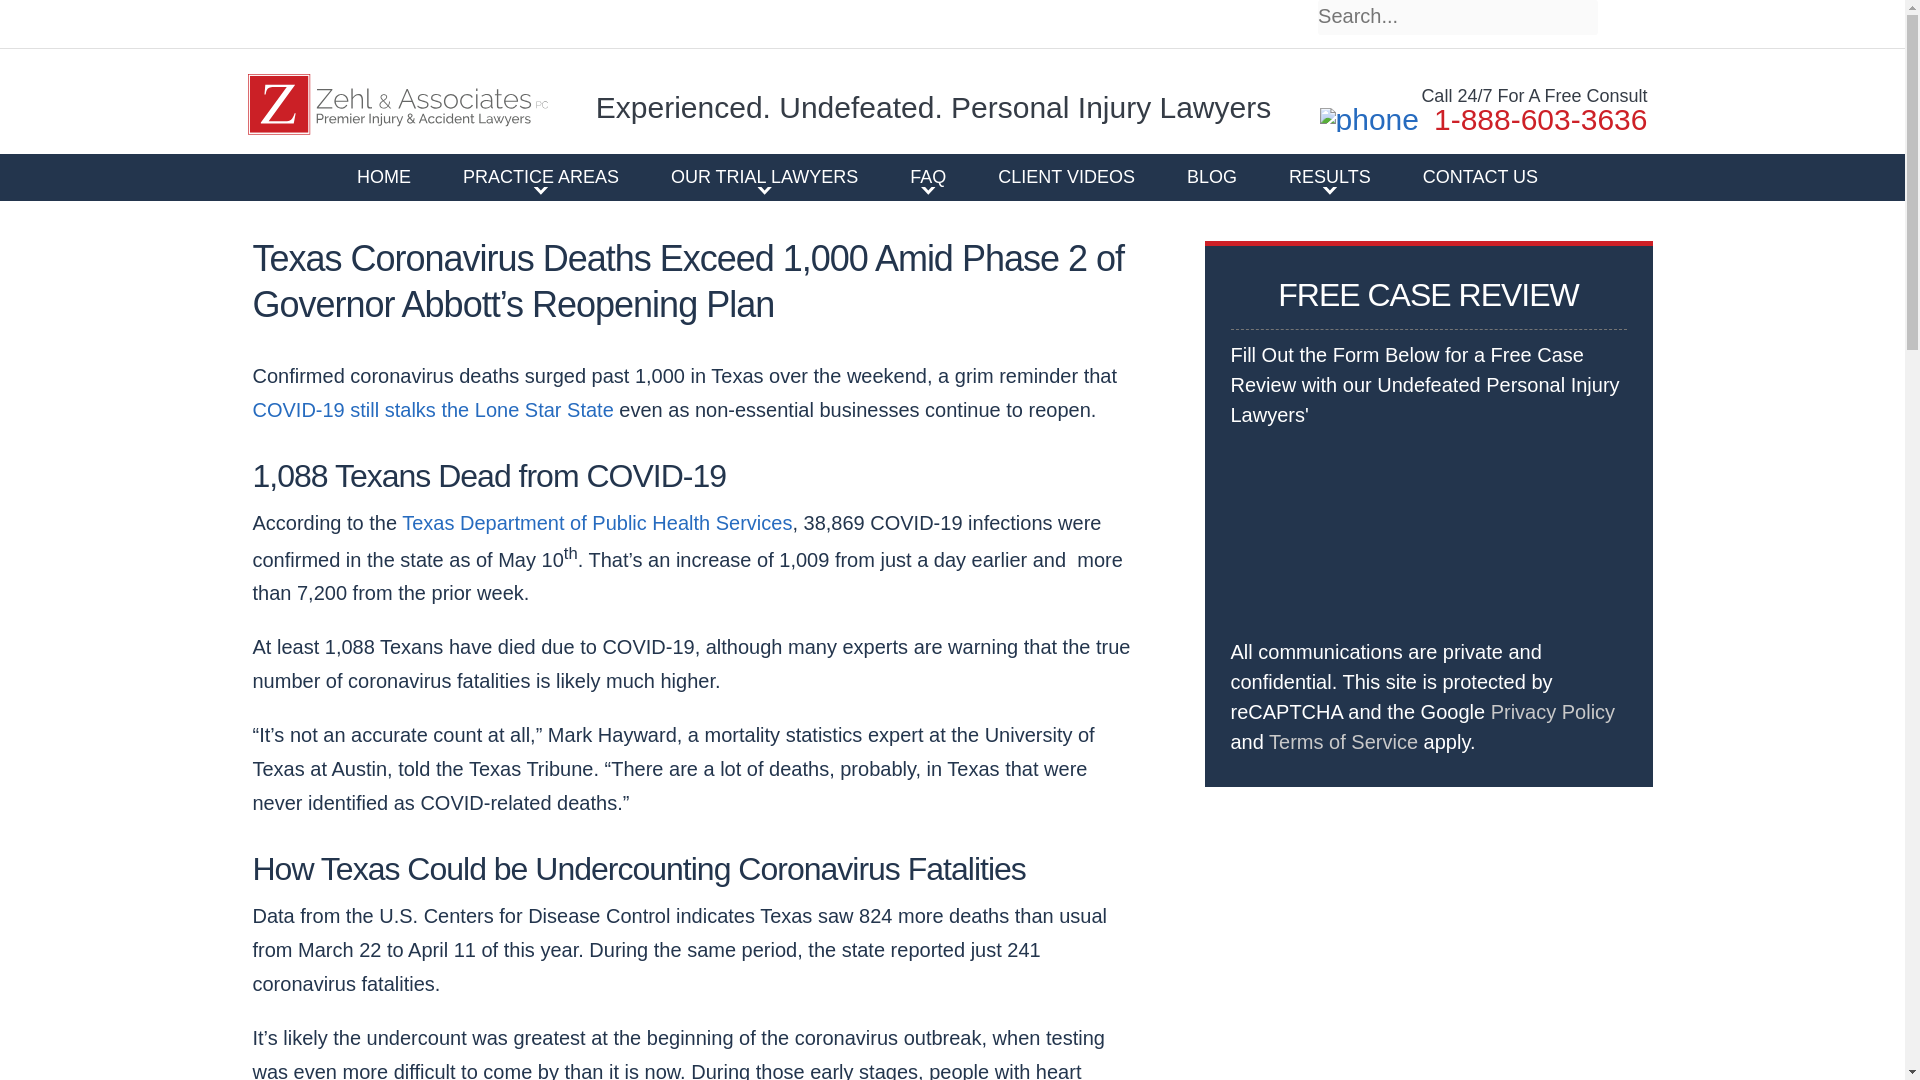 Image resolution: width=1920 pixels, height=1080 pixels. Describe the element at coordinates (764, 176) in the screenshot. I see `OUR TRIAL LAWYERS` at that location.